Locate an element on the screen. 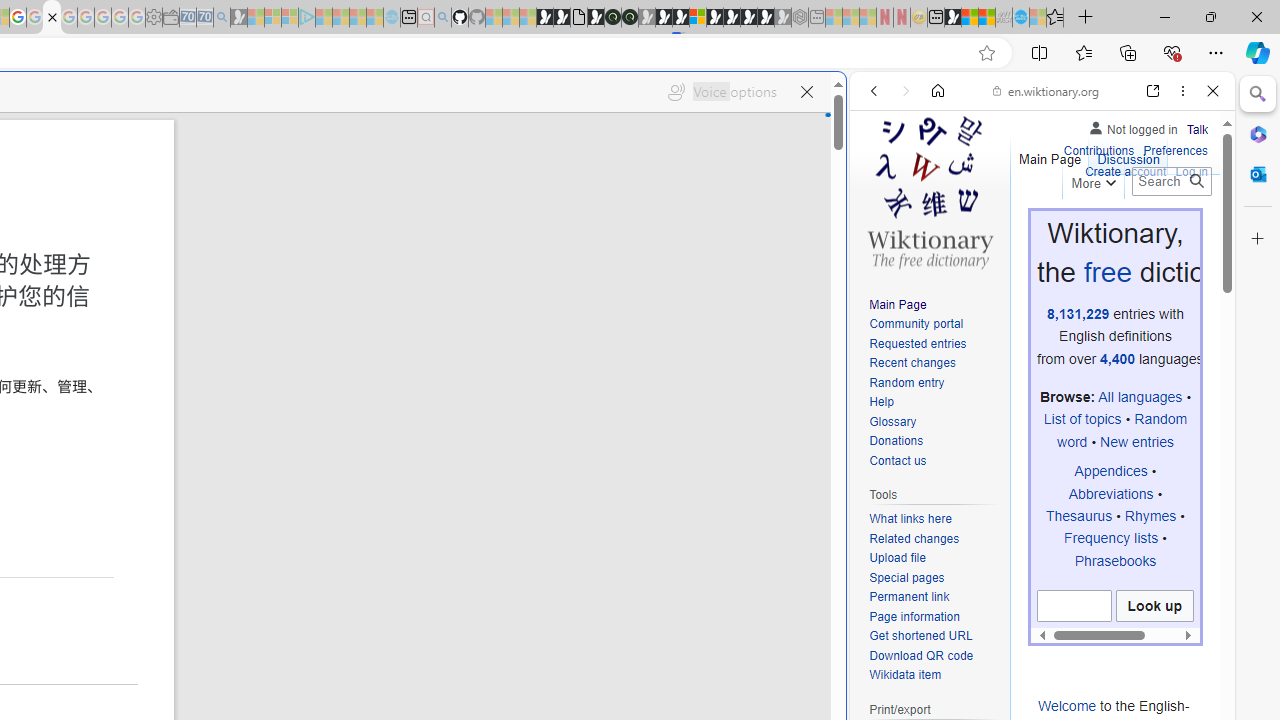 The image size is (1280, 720). Log in is located at coordinates (1192, 172).